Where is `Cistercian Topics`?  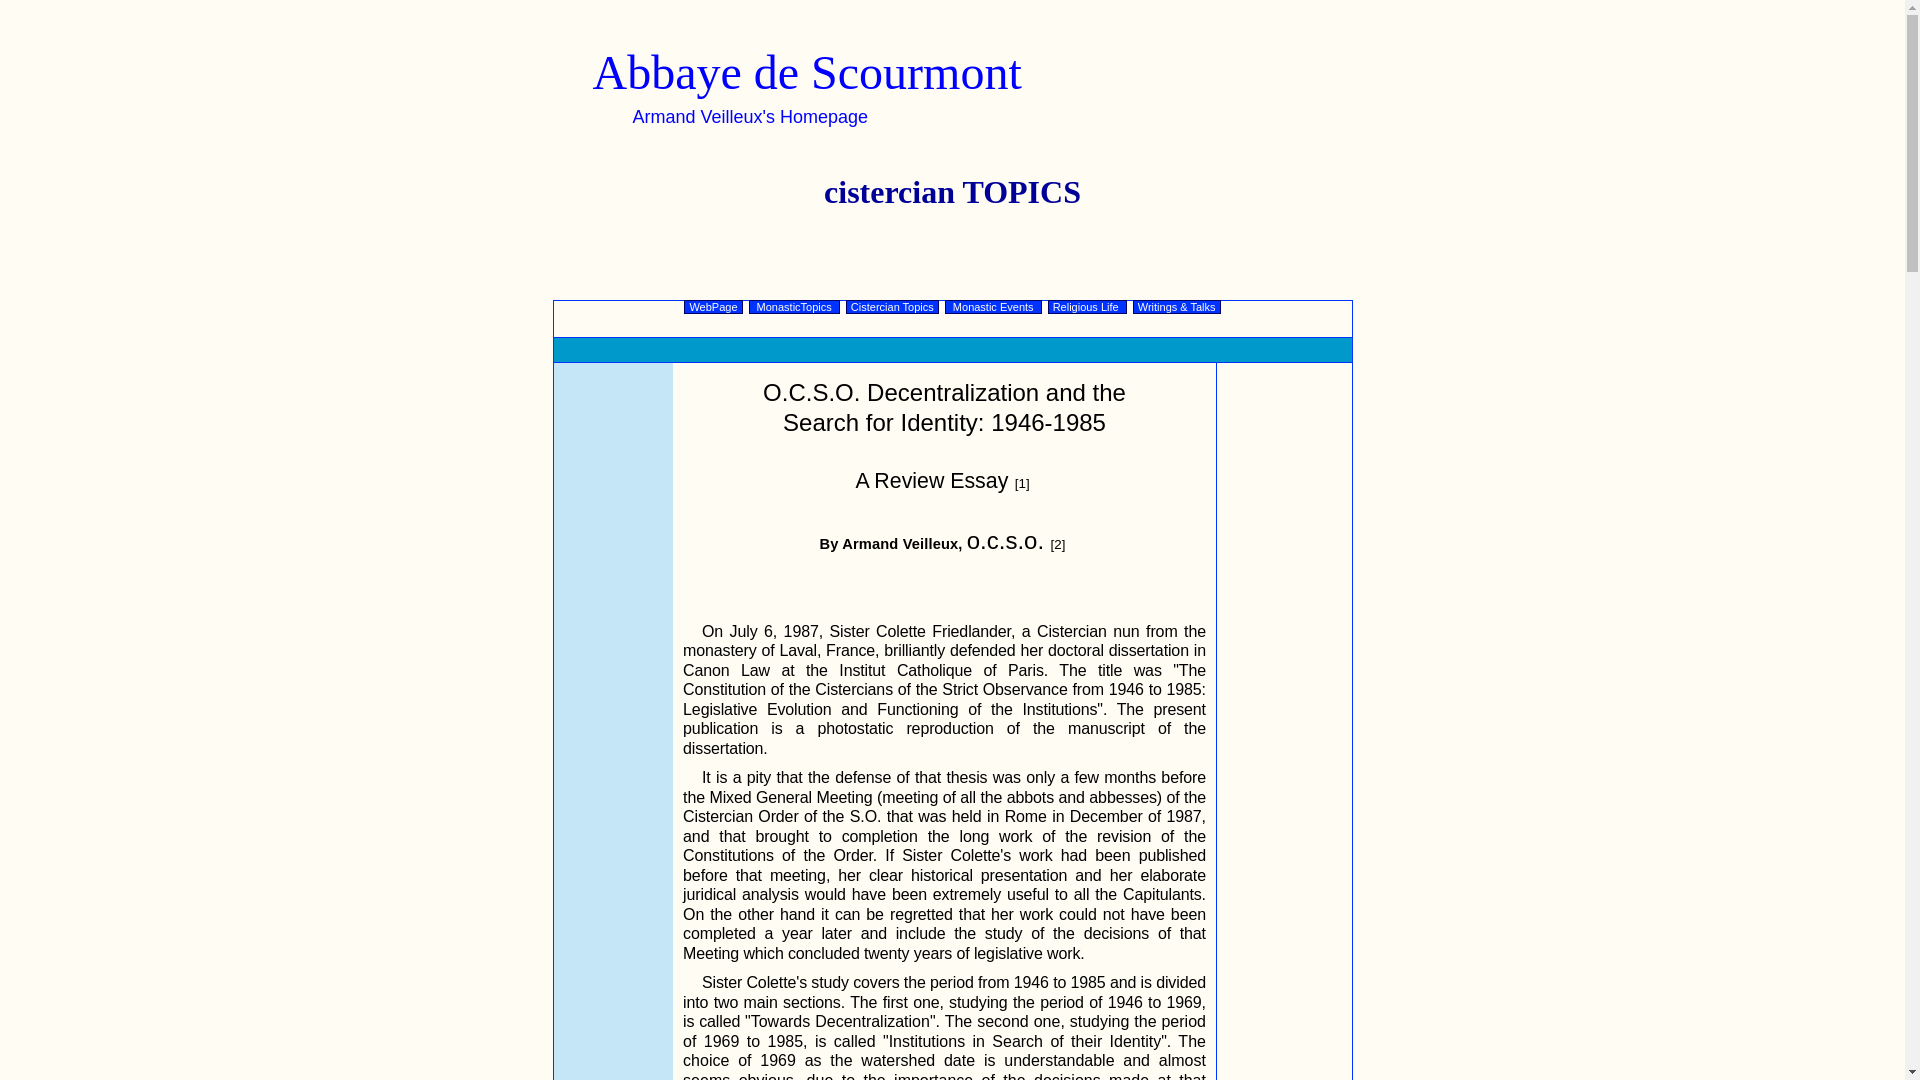 Cistercian Topics is located at coordinates (892, 307).